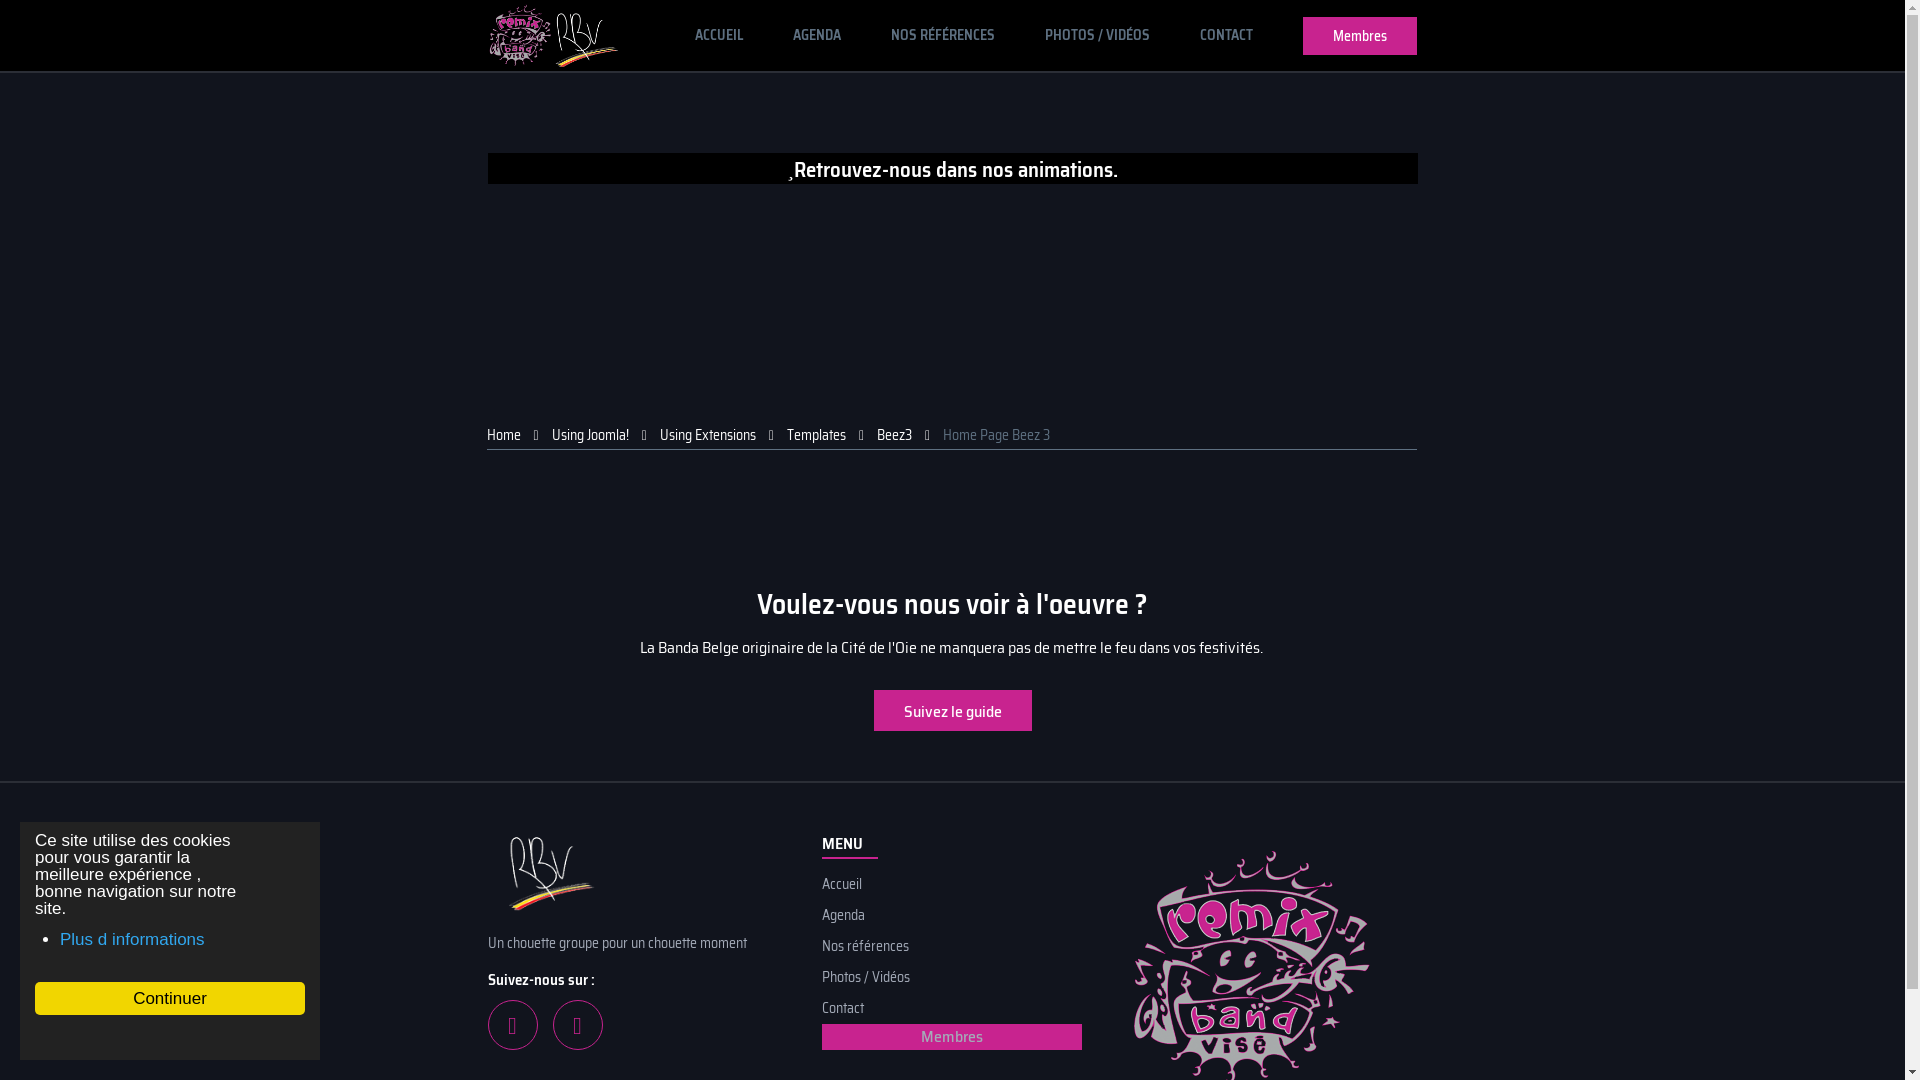 Image resolution: width=1920 pixels, height=1080 pixels. What do you see at coordinates (1360, 35) in the screenshot?
I see `Membres` at bounding box center [1360, 35].